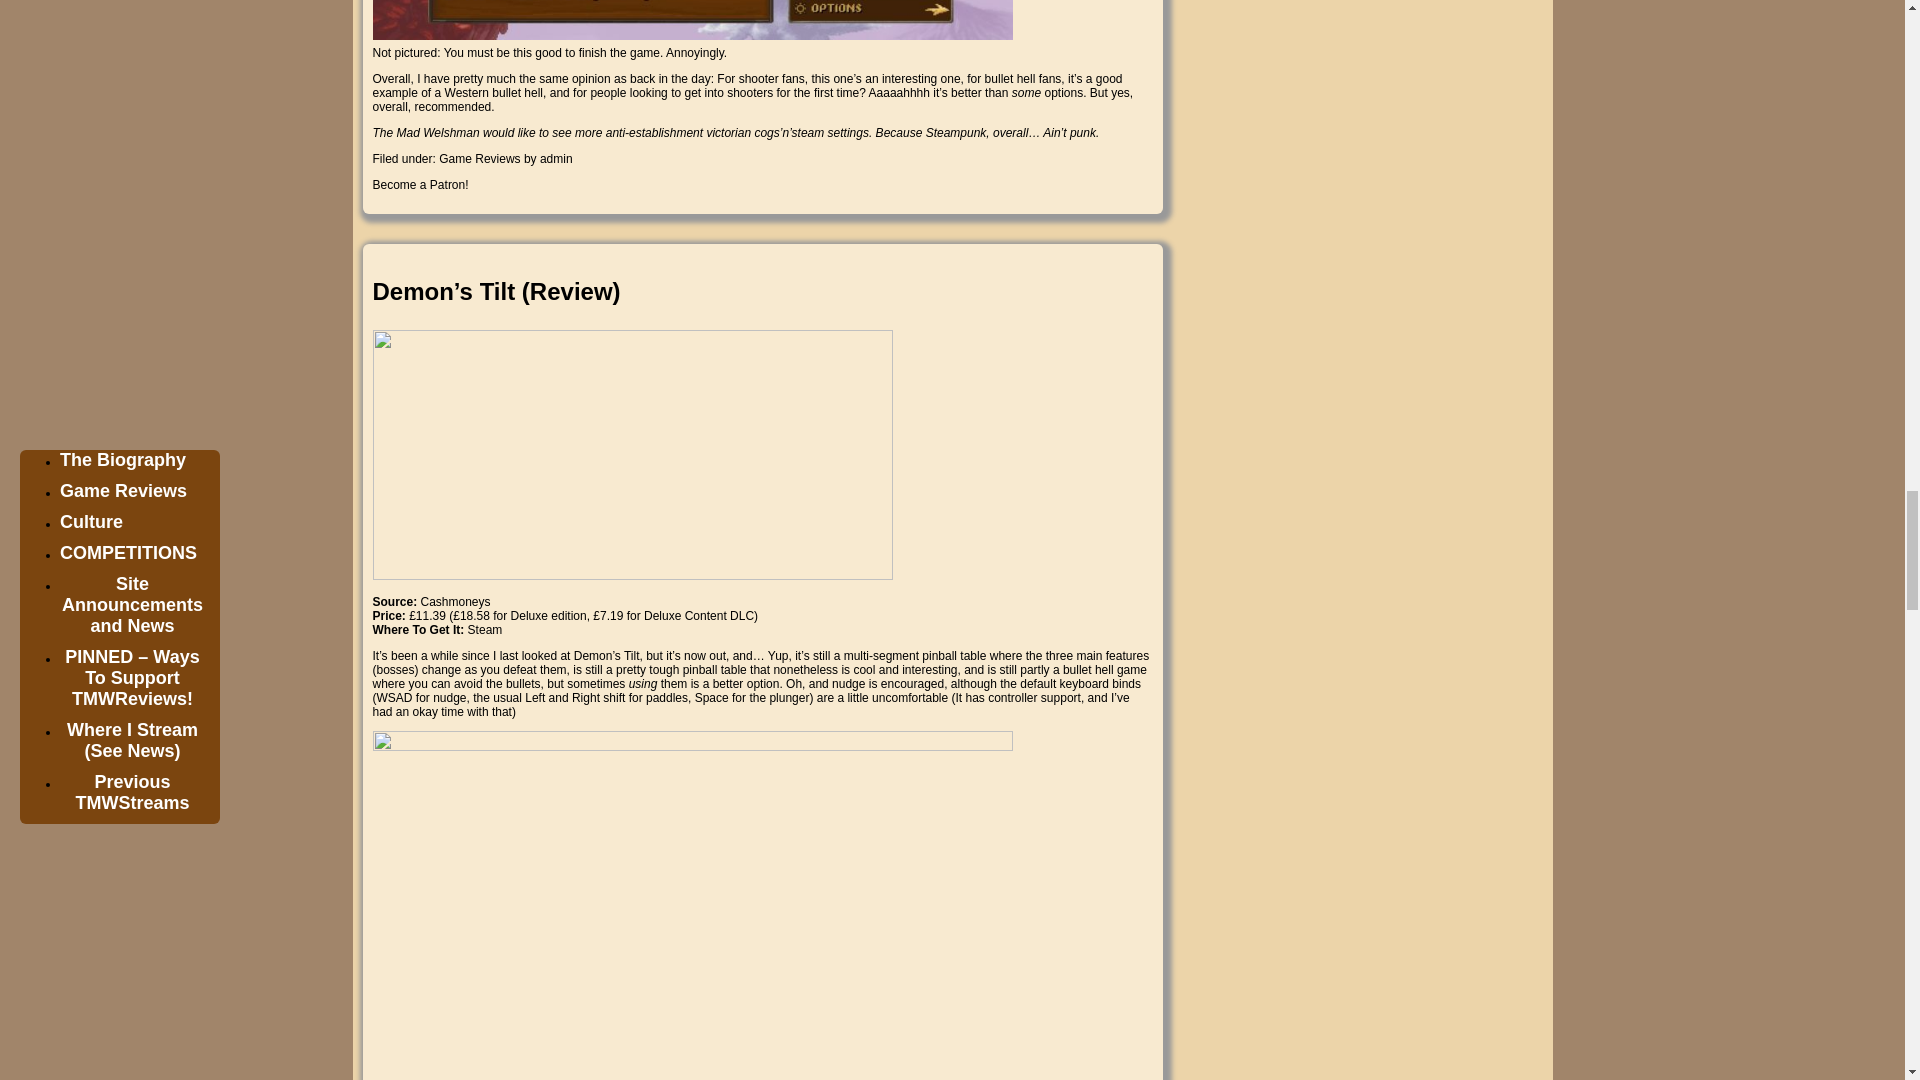 The image size is (1920, 1080). I want to click on Become a Patron!, so click(420, 185).